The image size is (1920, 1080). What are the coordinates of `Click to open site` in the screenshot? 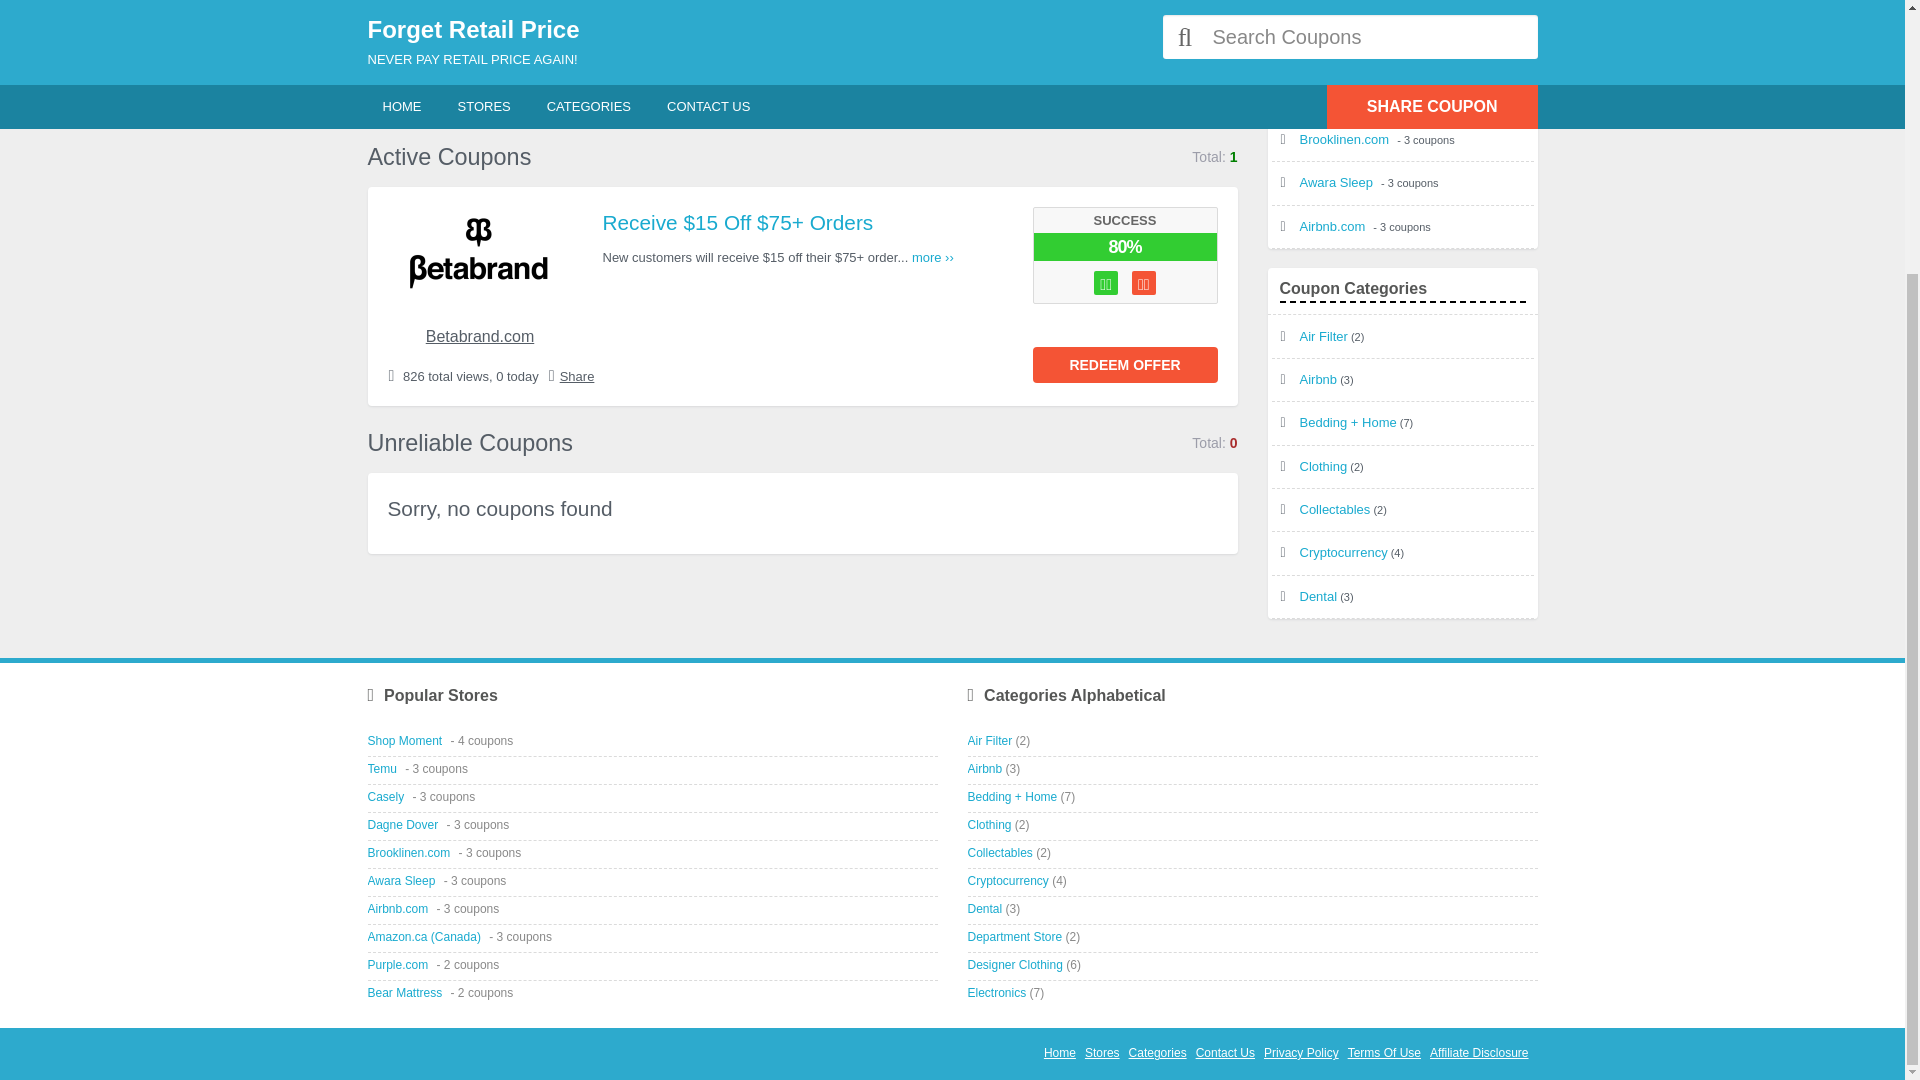 It's located at (1124, 364).